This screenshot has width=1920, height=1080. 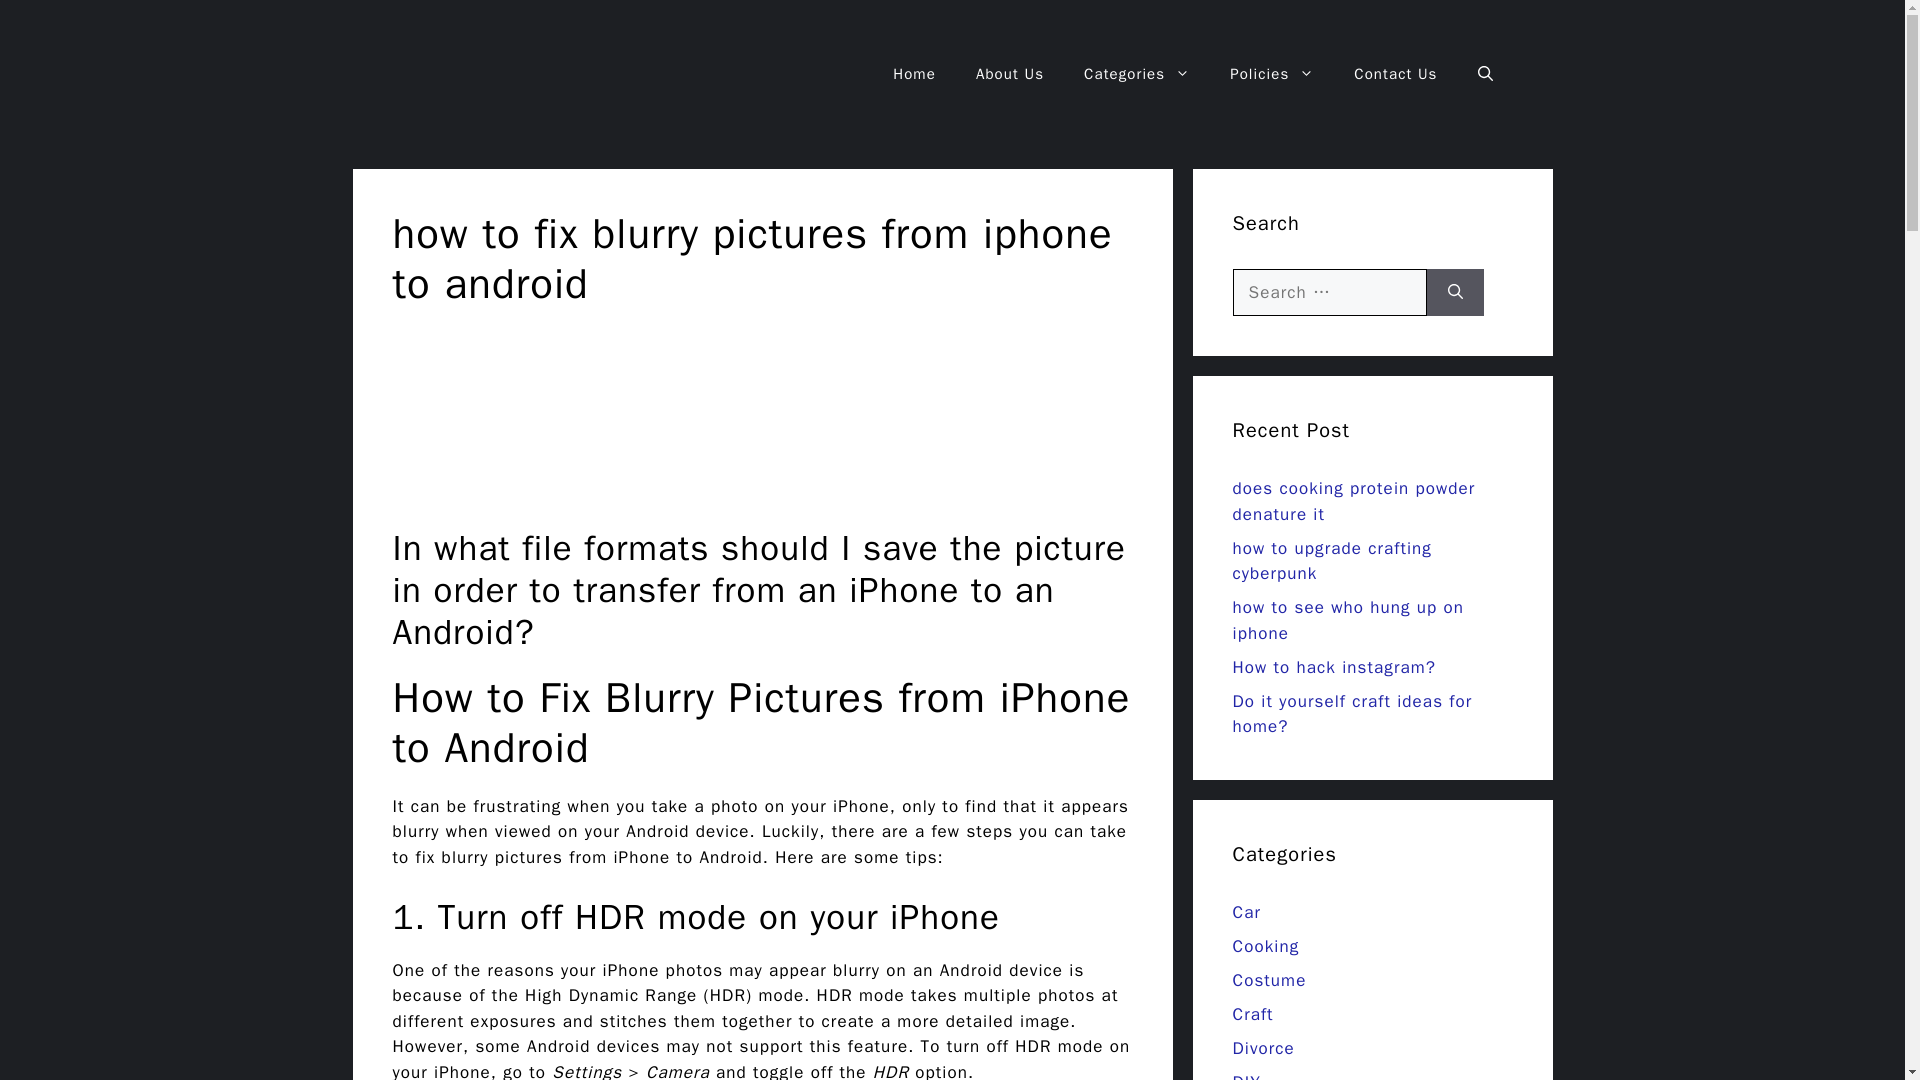 What do you see at coordinates (1268, 980) in the screenshot?
I see `Costume` at bounding box center [1268, 980].